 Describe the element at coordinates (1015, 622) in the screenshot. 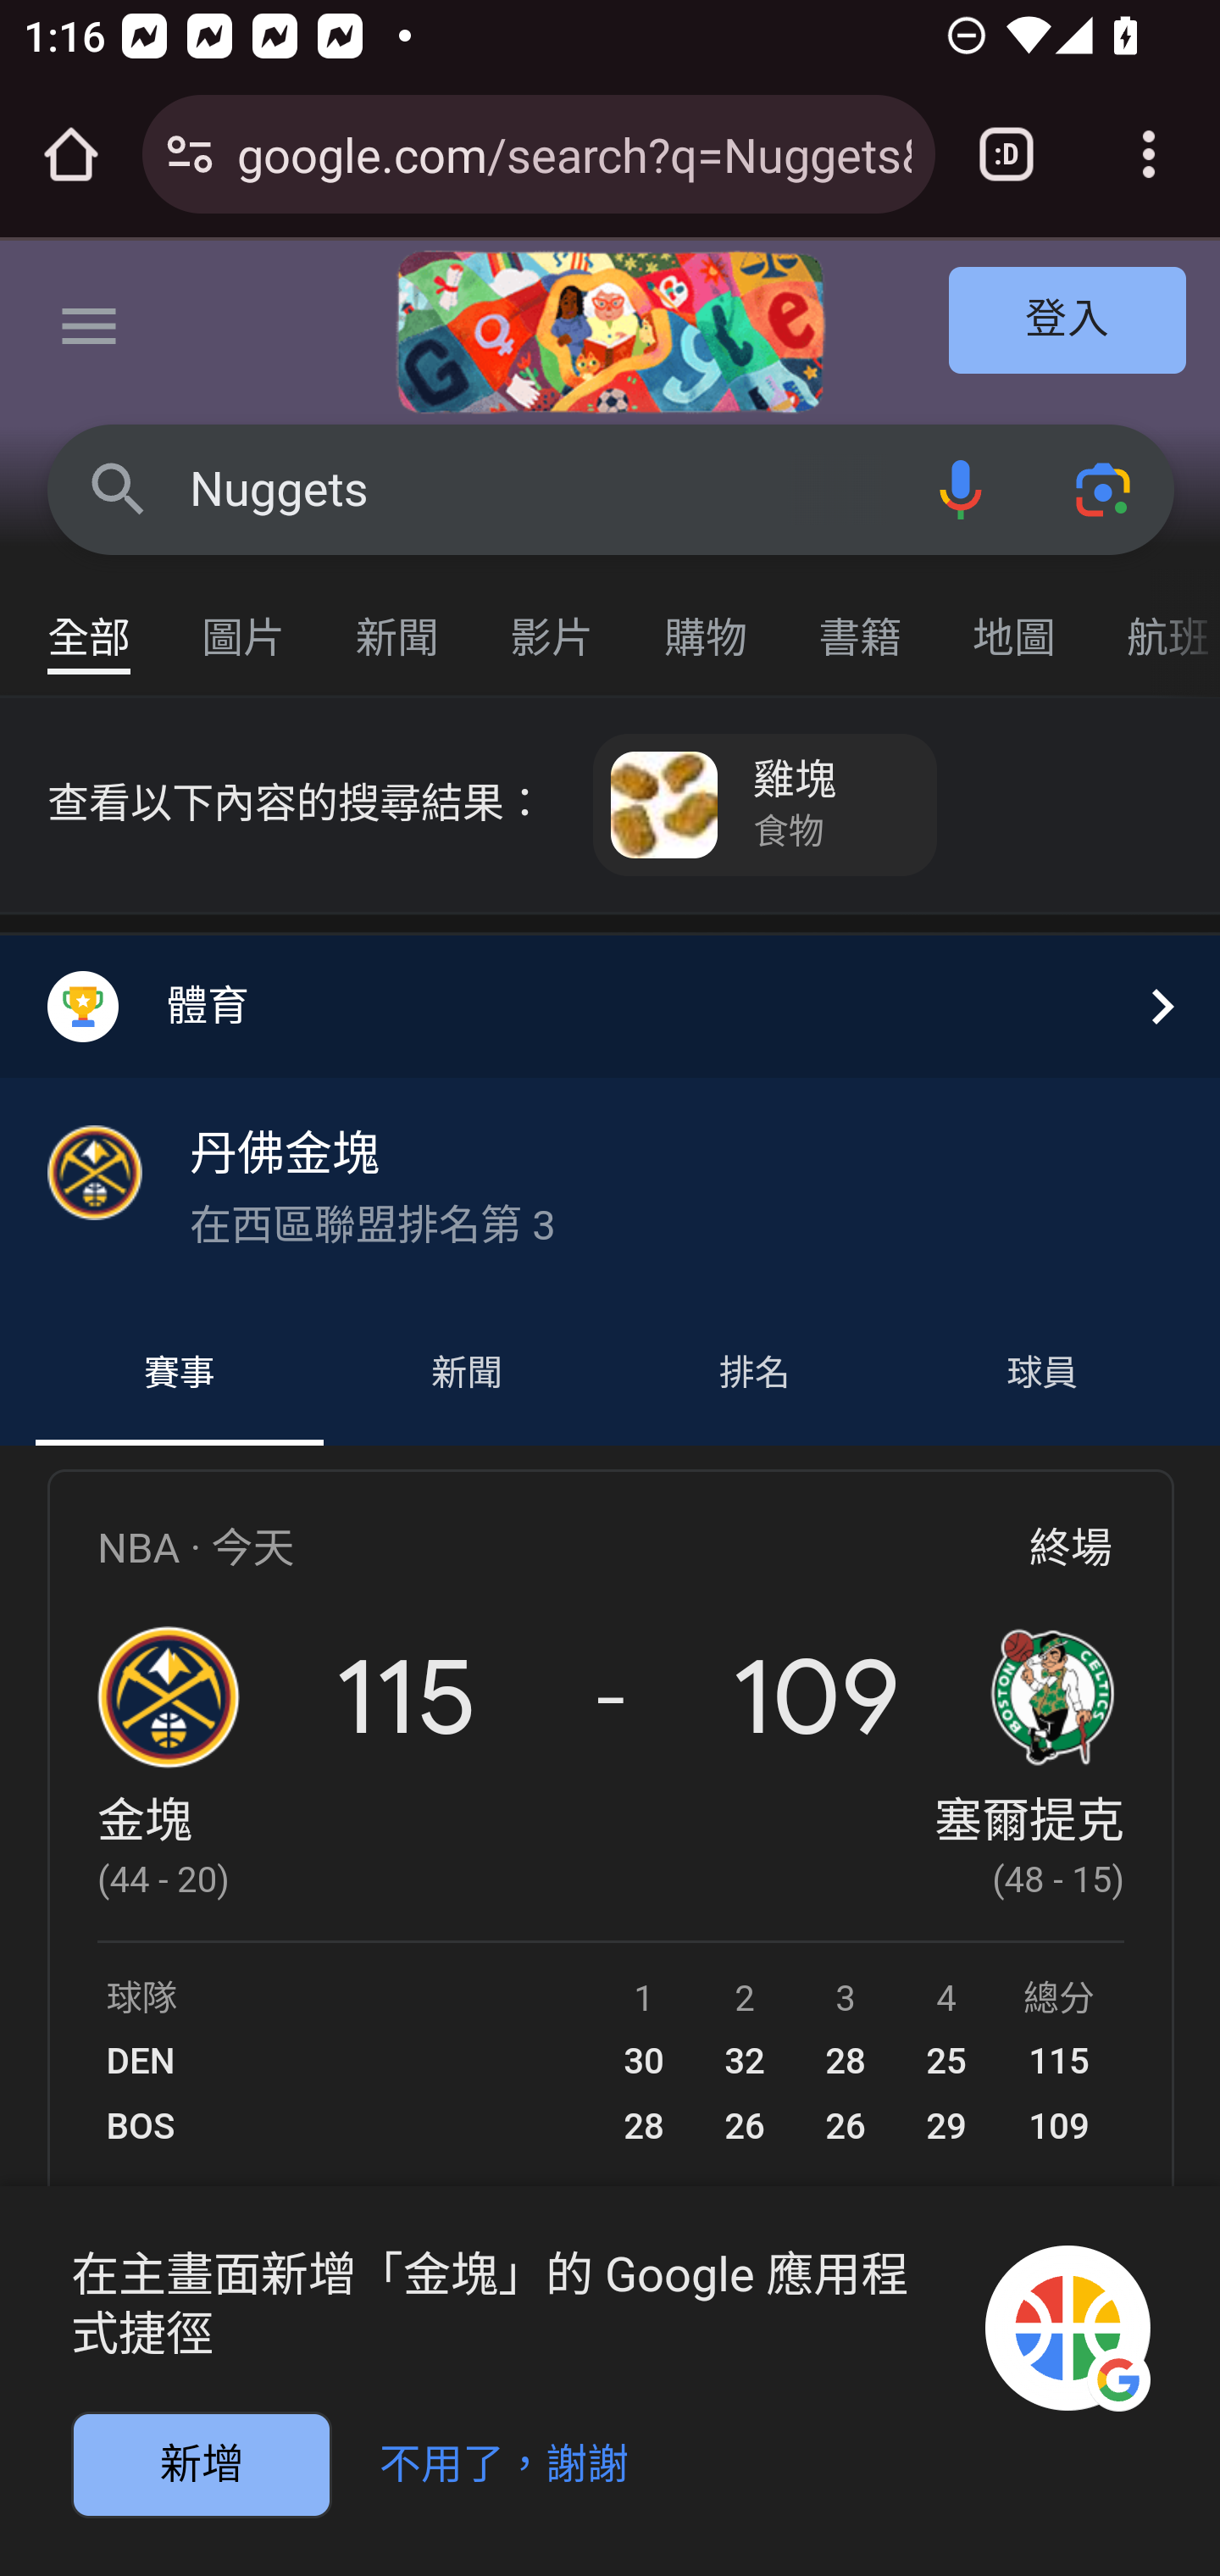

I see `地圖` at that location.